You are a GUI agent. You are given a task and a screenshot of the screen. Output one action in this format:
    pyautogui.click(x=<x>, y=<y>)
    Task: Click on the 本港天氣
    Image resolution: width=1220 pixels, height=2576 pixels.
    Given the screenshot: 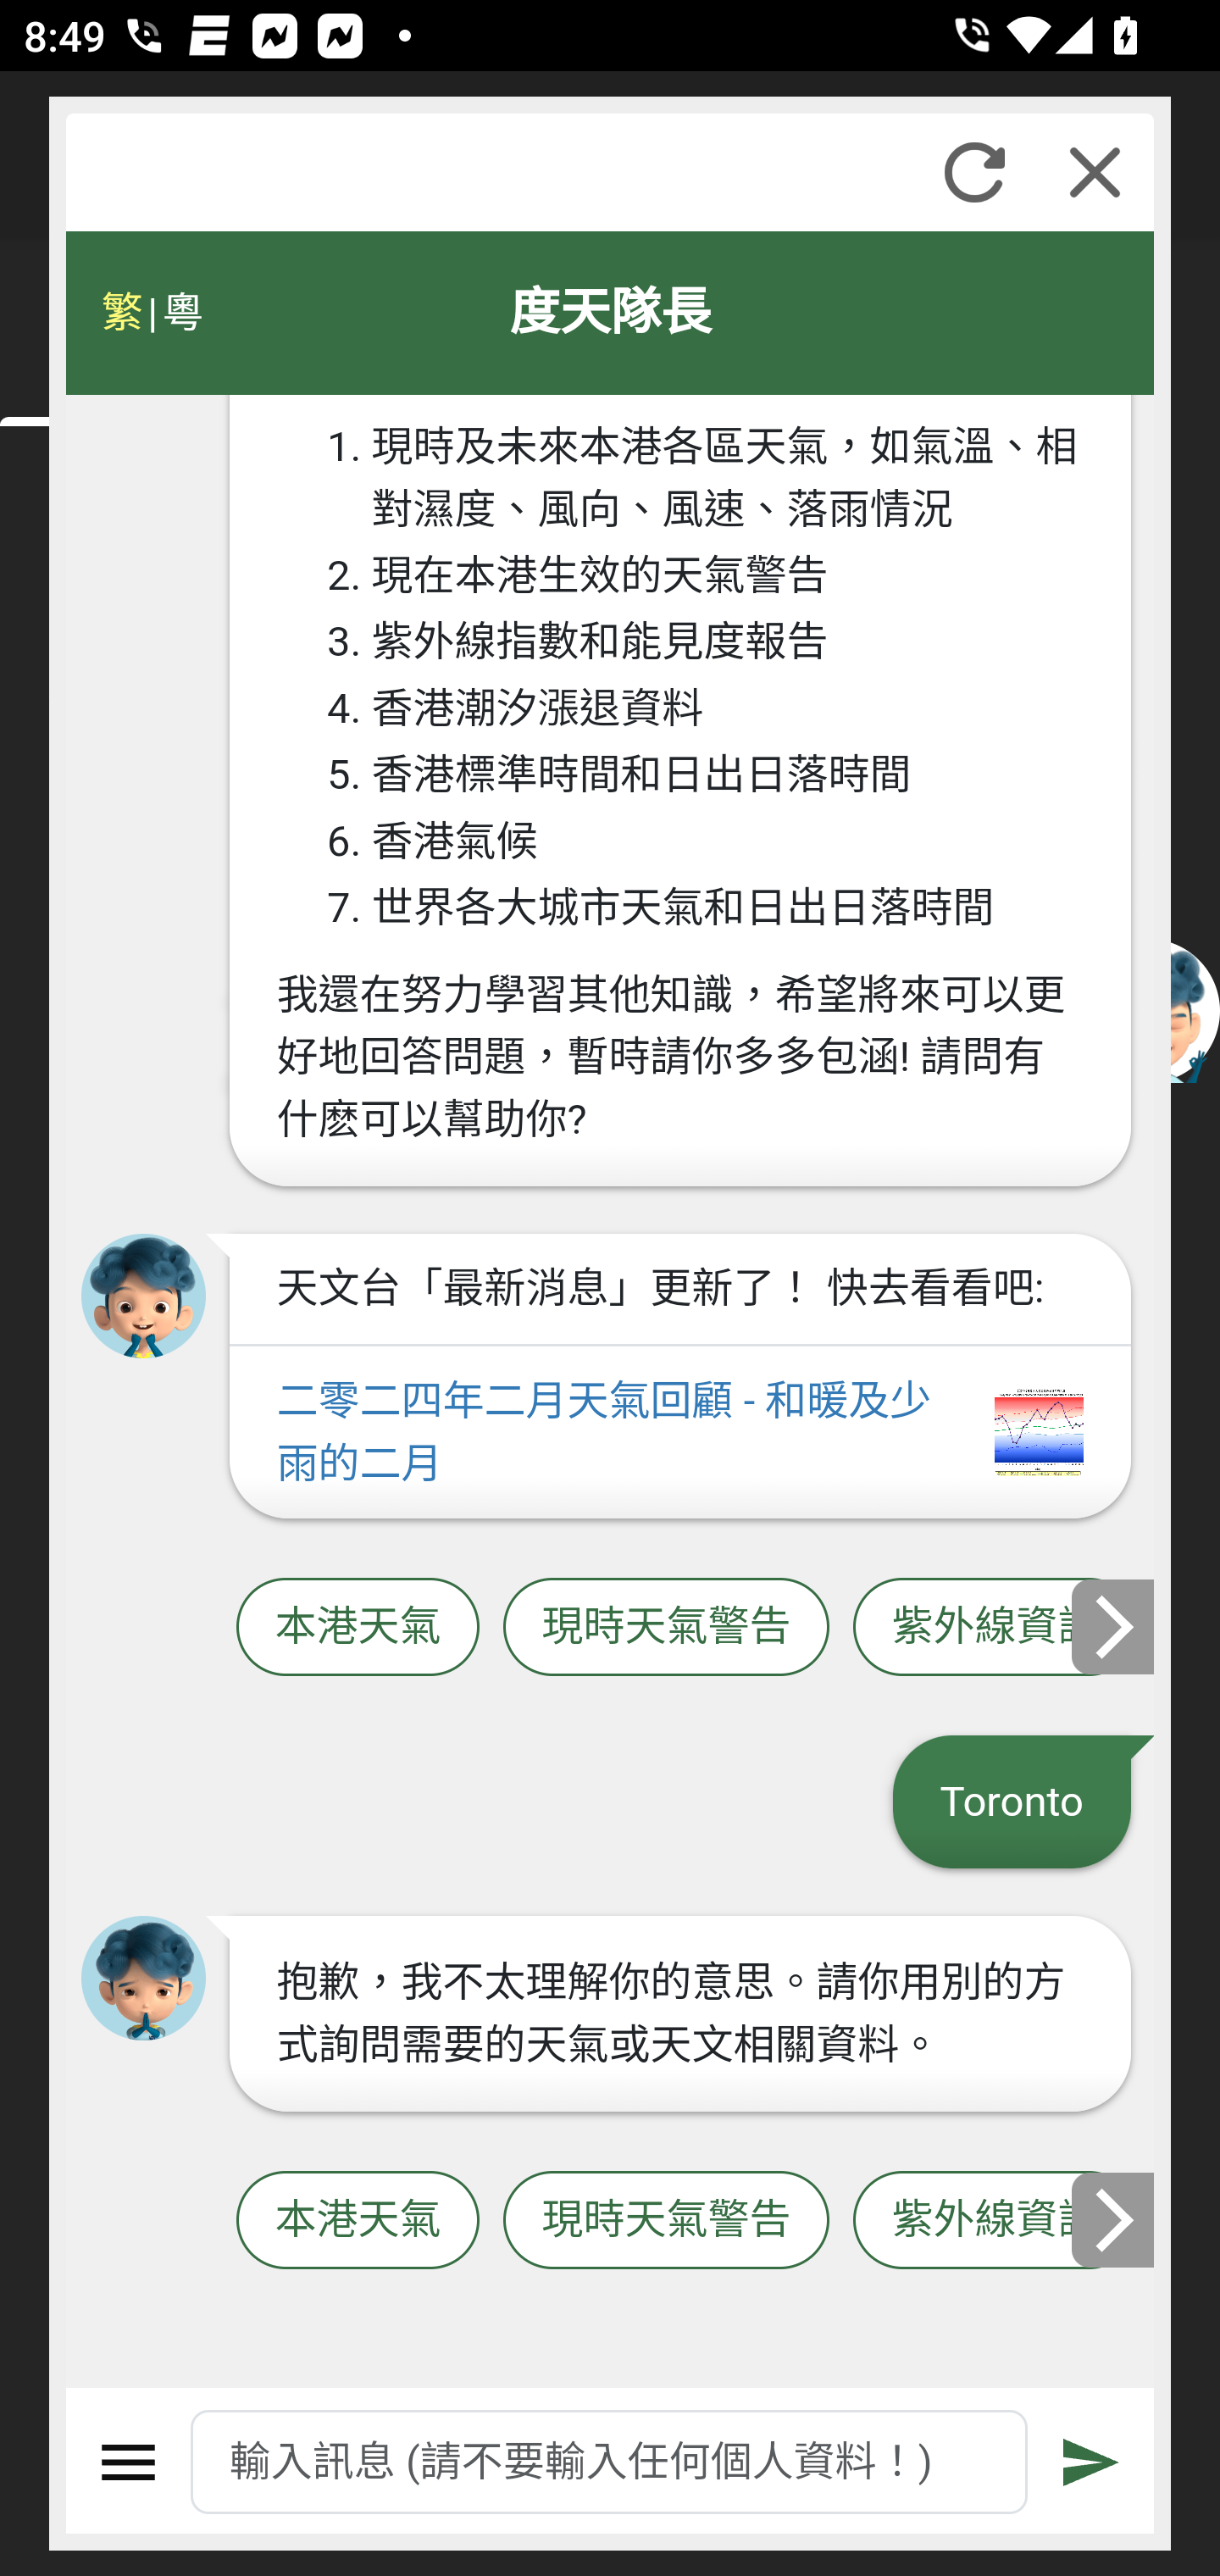 What is the action you would take?
    pyautogui.click(x=358, y=1628)
    